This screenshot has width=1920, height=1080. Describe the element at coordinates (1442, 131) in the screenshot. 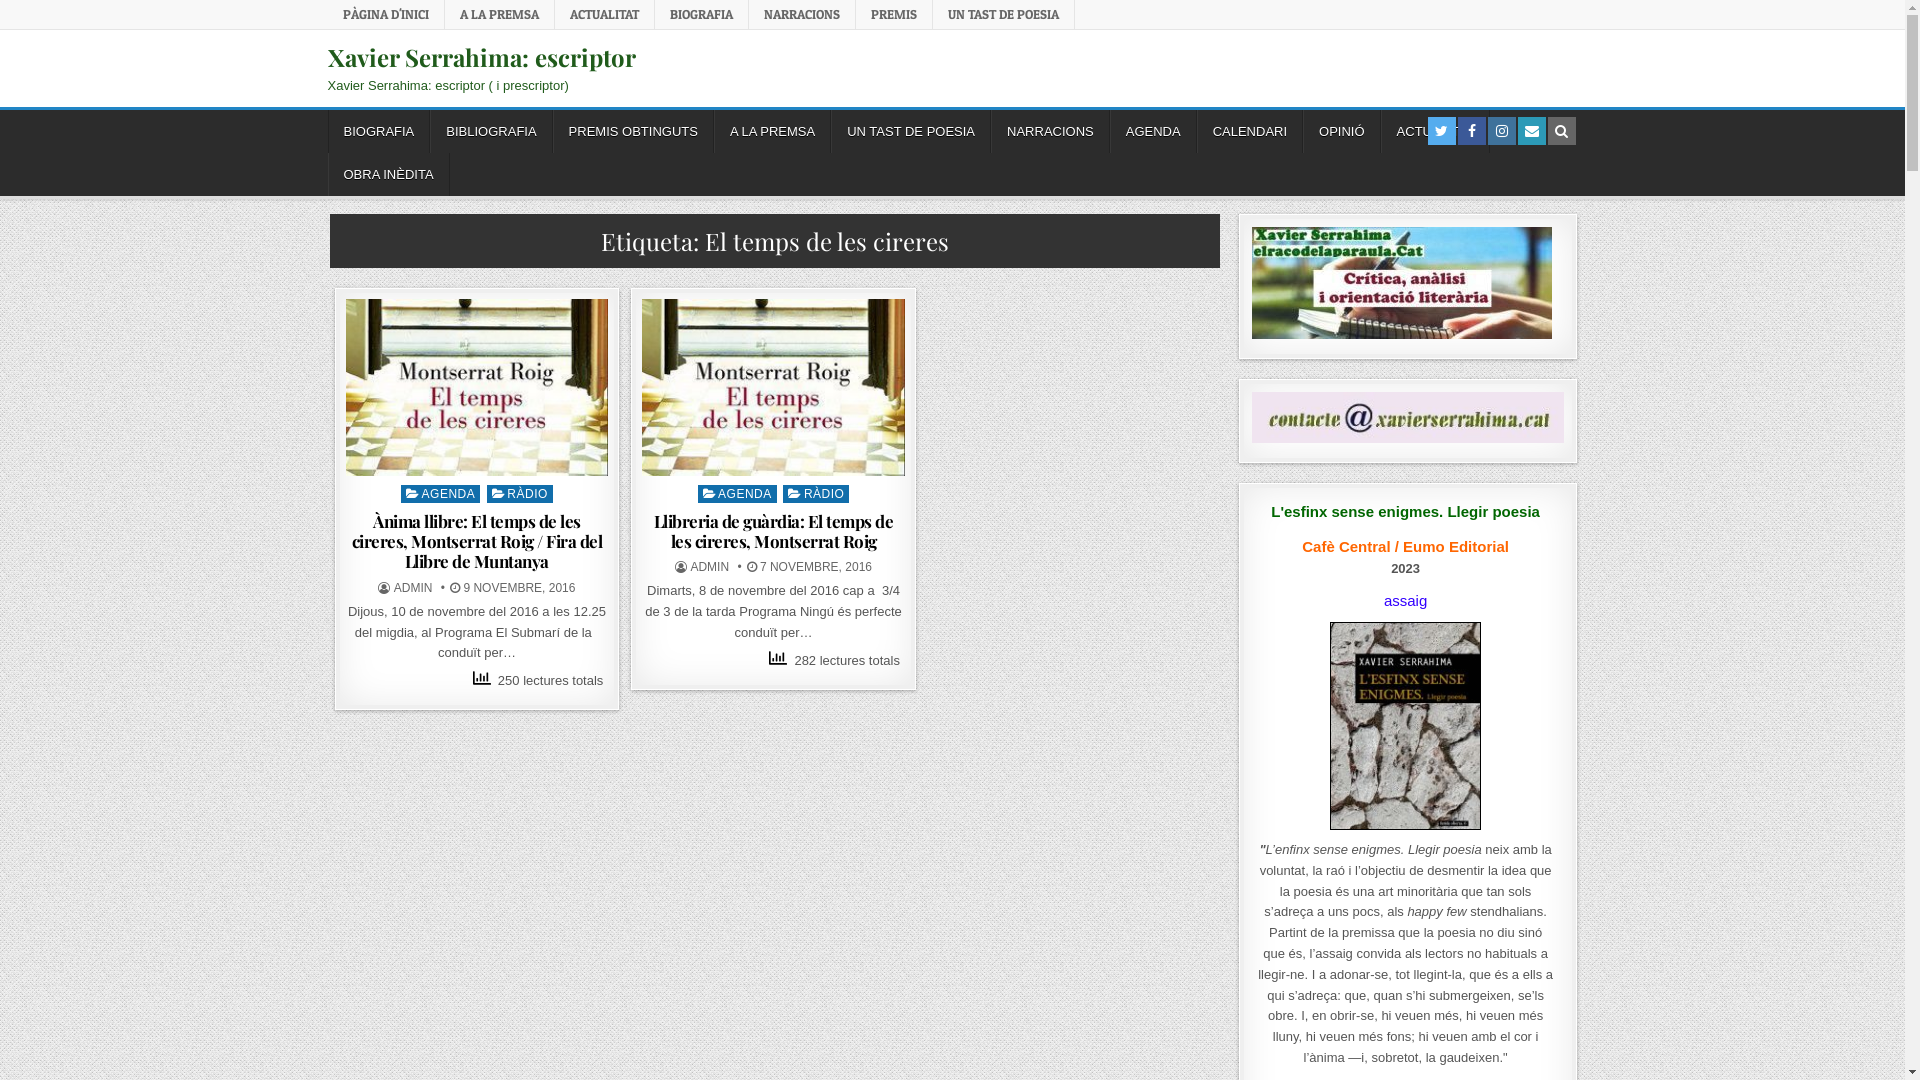

I see `Twitter` at that location.